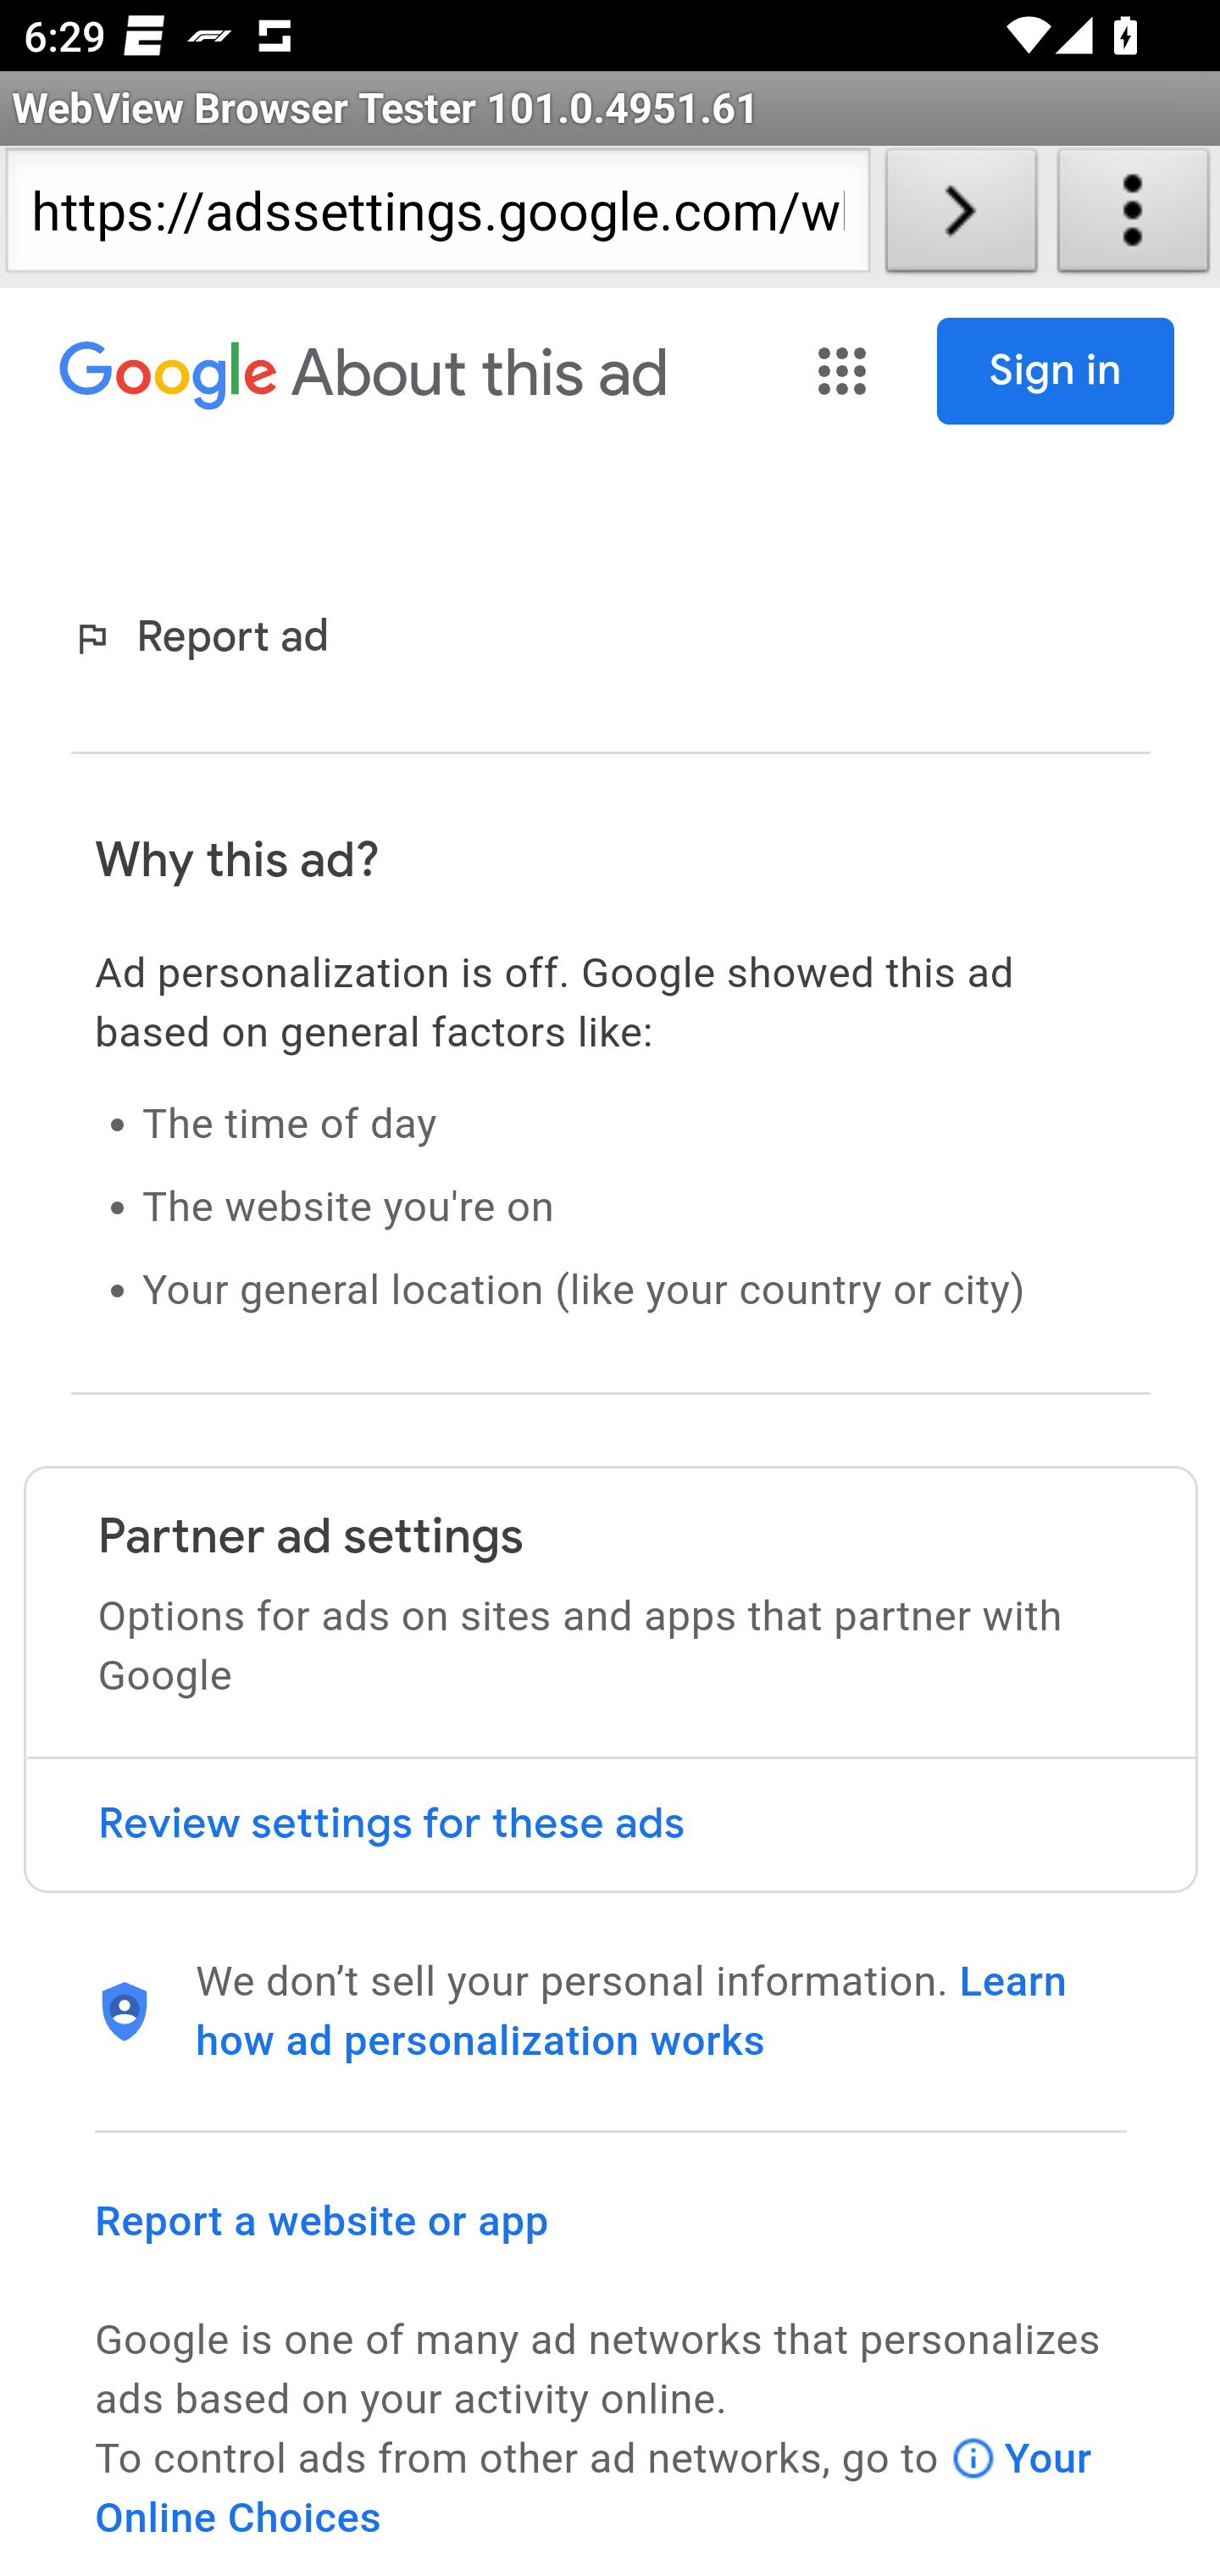 The image size is (1220, 2576). What do you see at coordinates (961, 217) in the screenshot?
I see `Load URL` at bounding box center [961, 217].